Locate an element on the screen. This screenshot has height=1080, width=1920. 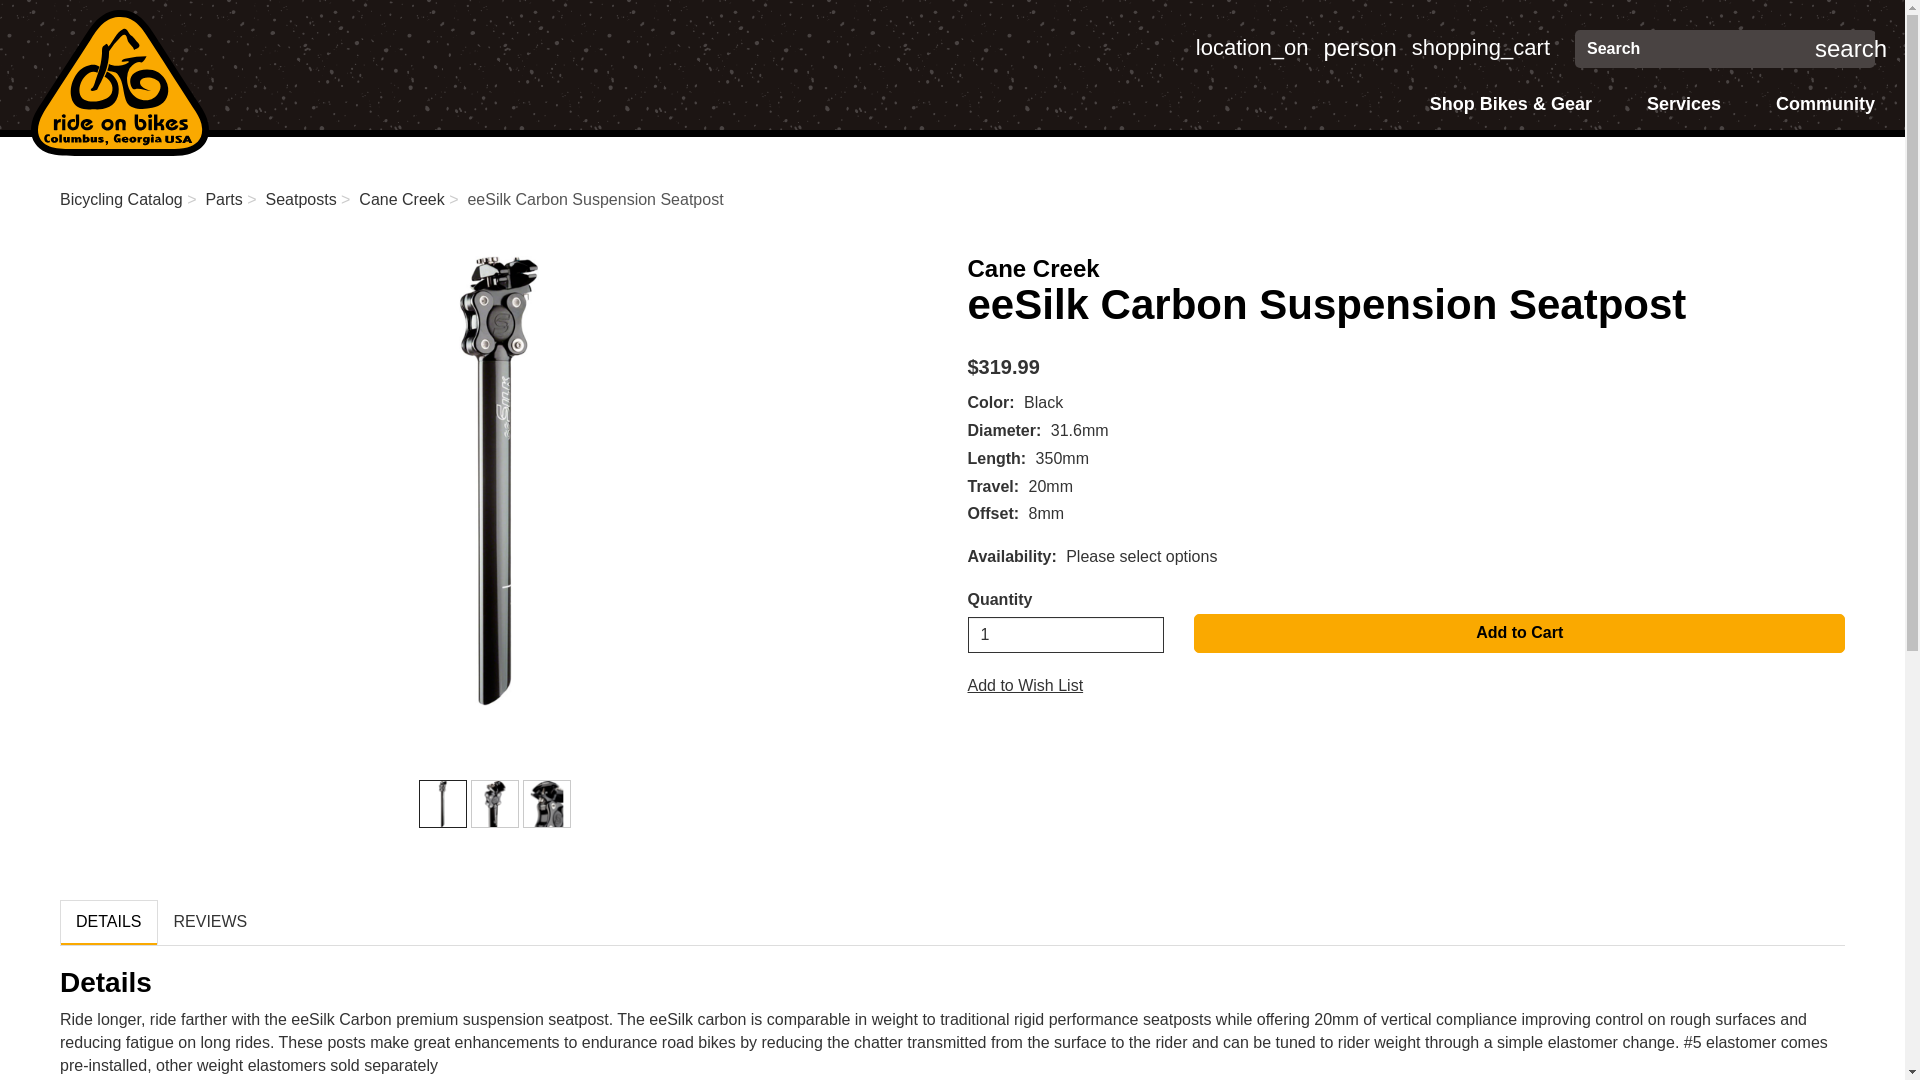
Store is located at coordinates (1700, 49).